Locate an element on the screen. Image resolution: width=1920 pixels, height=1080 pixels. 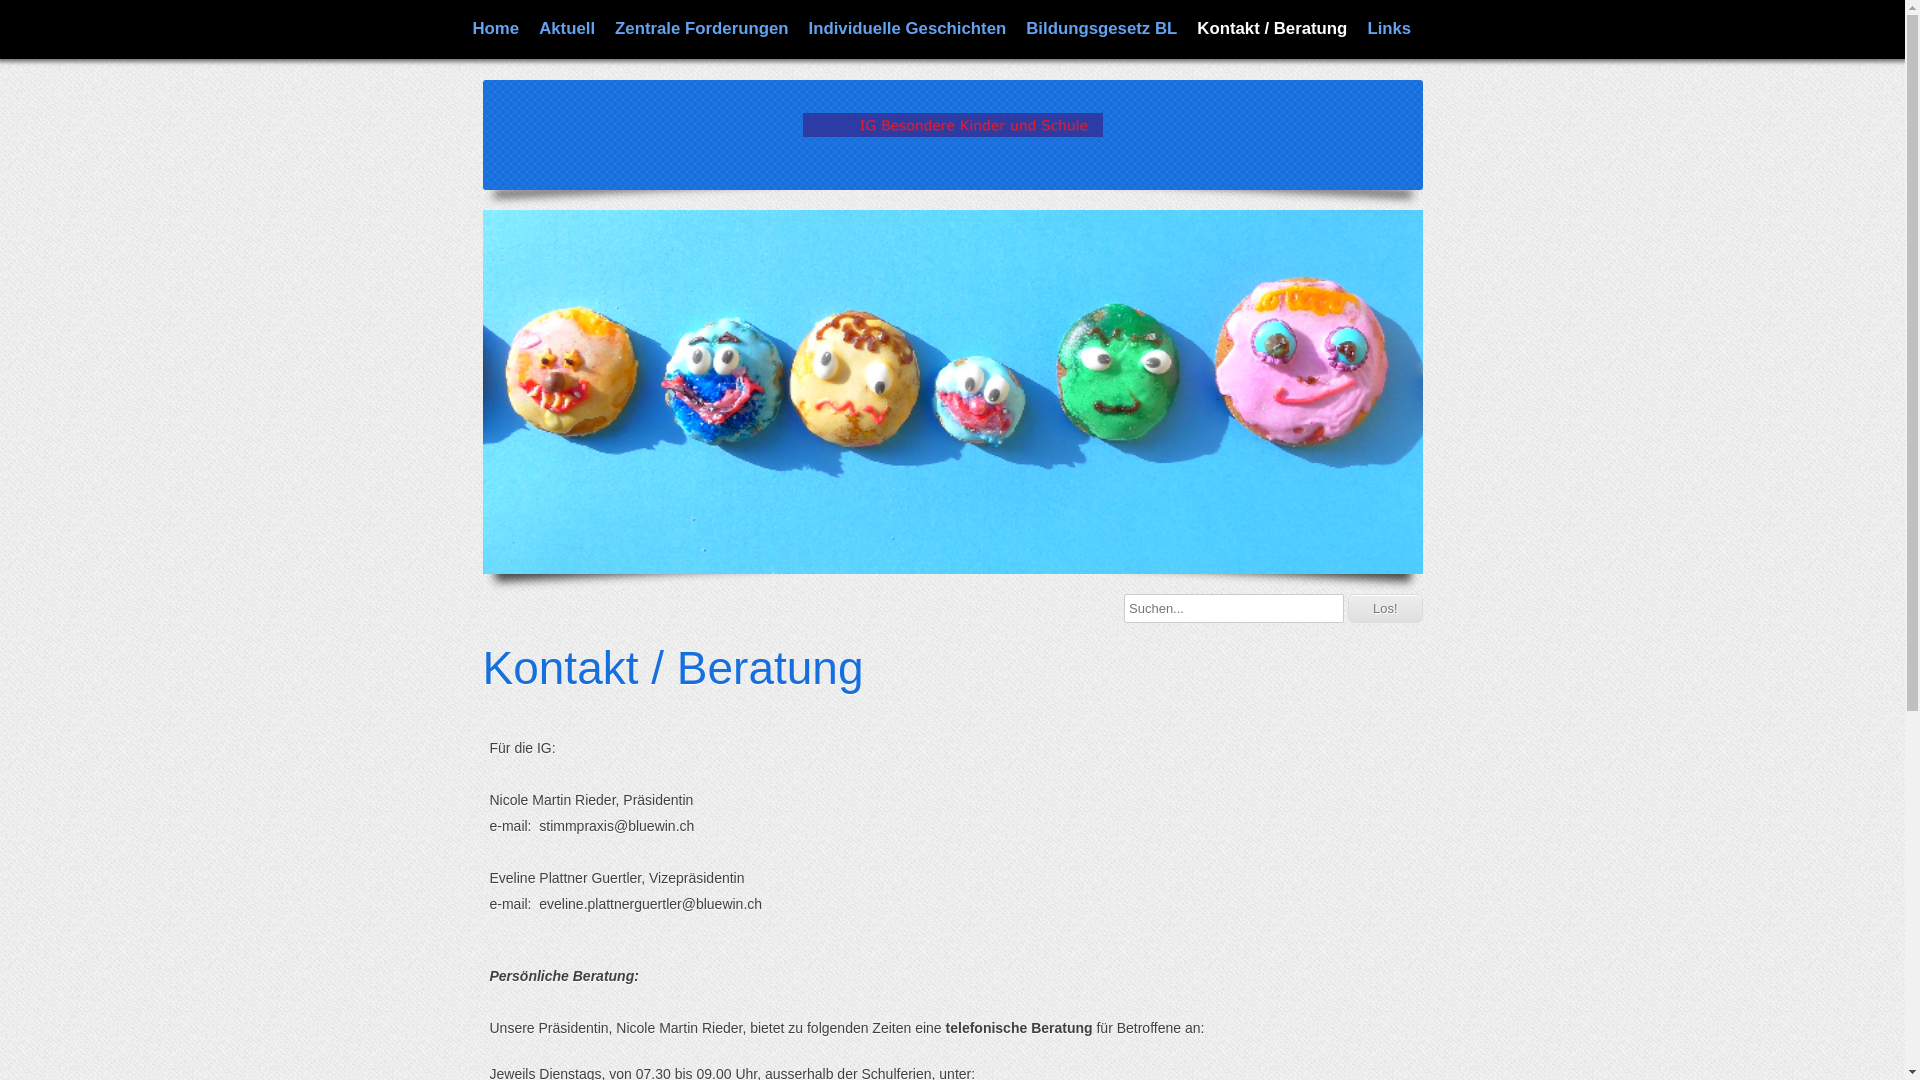
Individuelle Geschichten is located at coordinates (908, 28).